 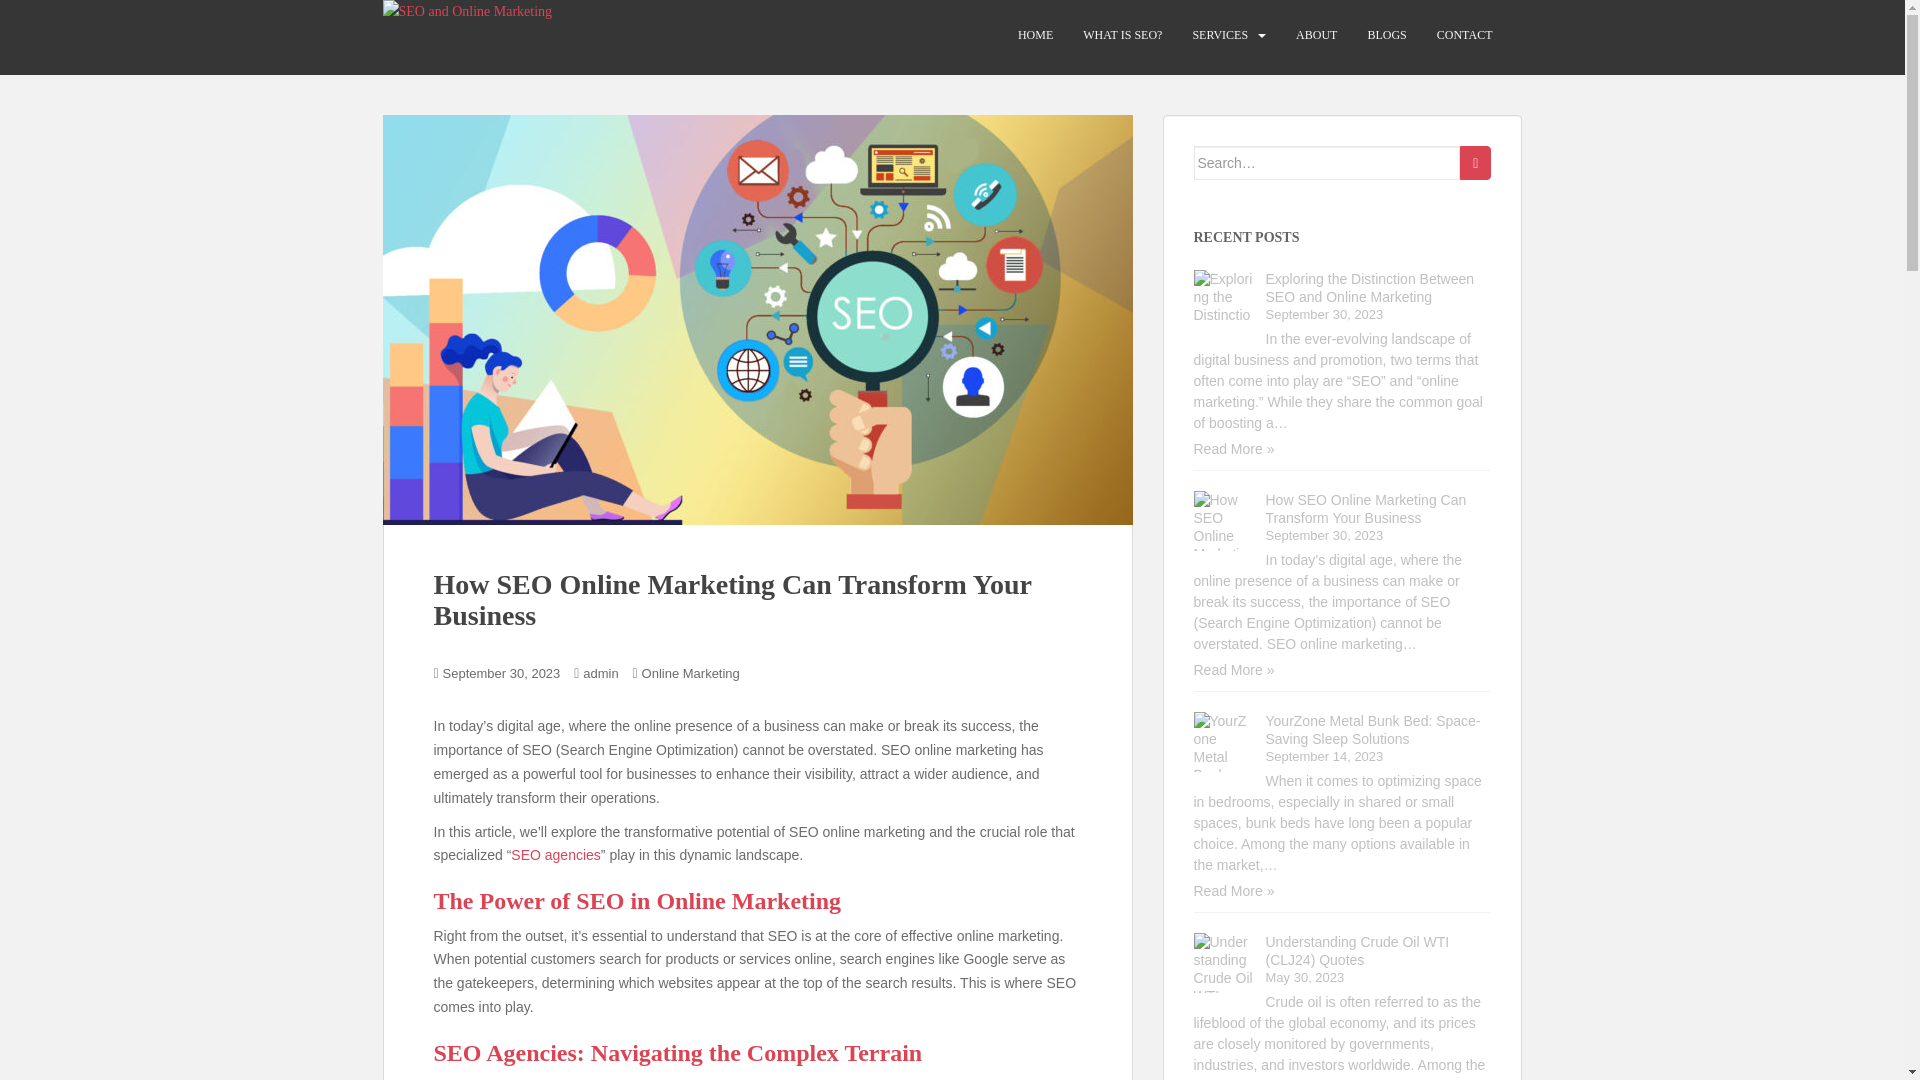 What do you see at coordinates (1372, 730) in the screenshot?
I see `YourZone Metal Bunk Bed: Space-Saving Sleep Solutions` at bounding box center [1372, 730].